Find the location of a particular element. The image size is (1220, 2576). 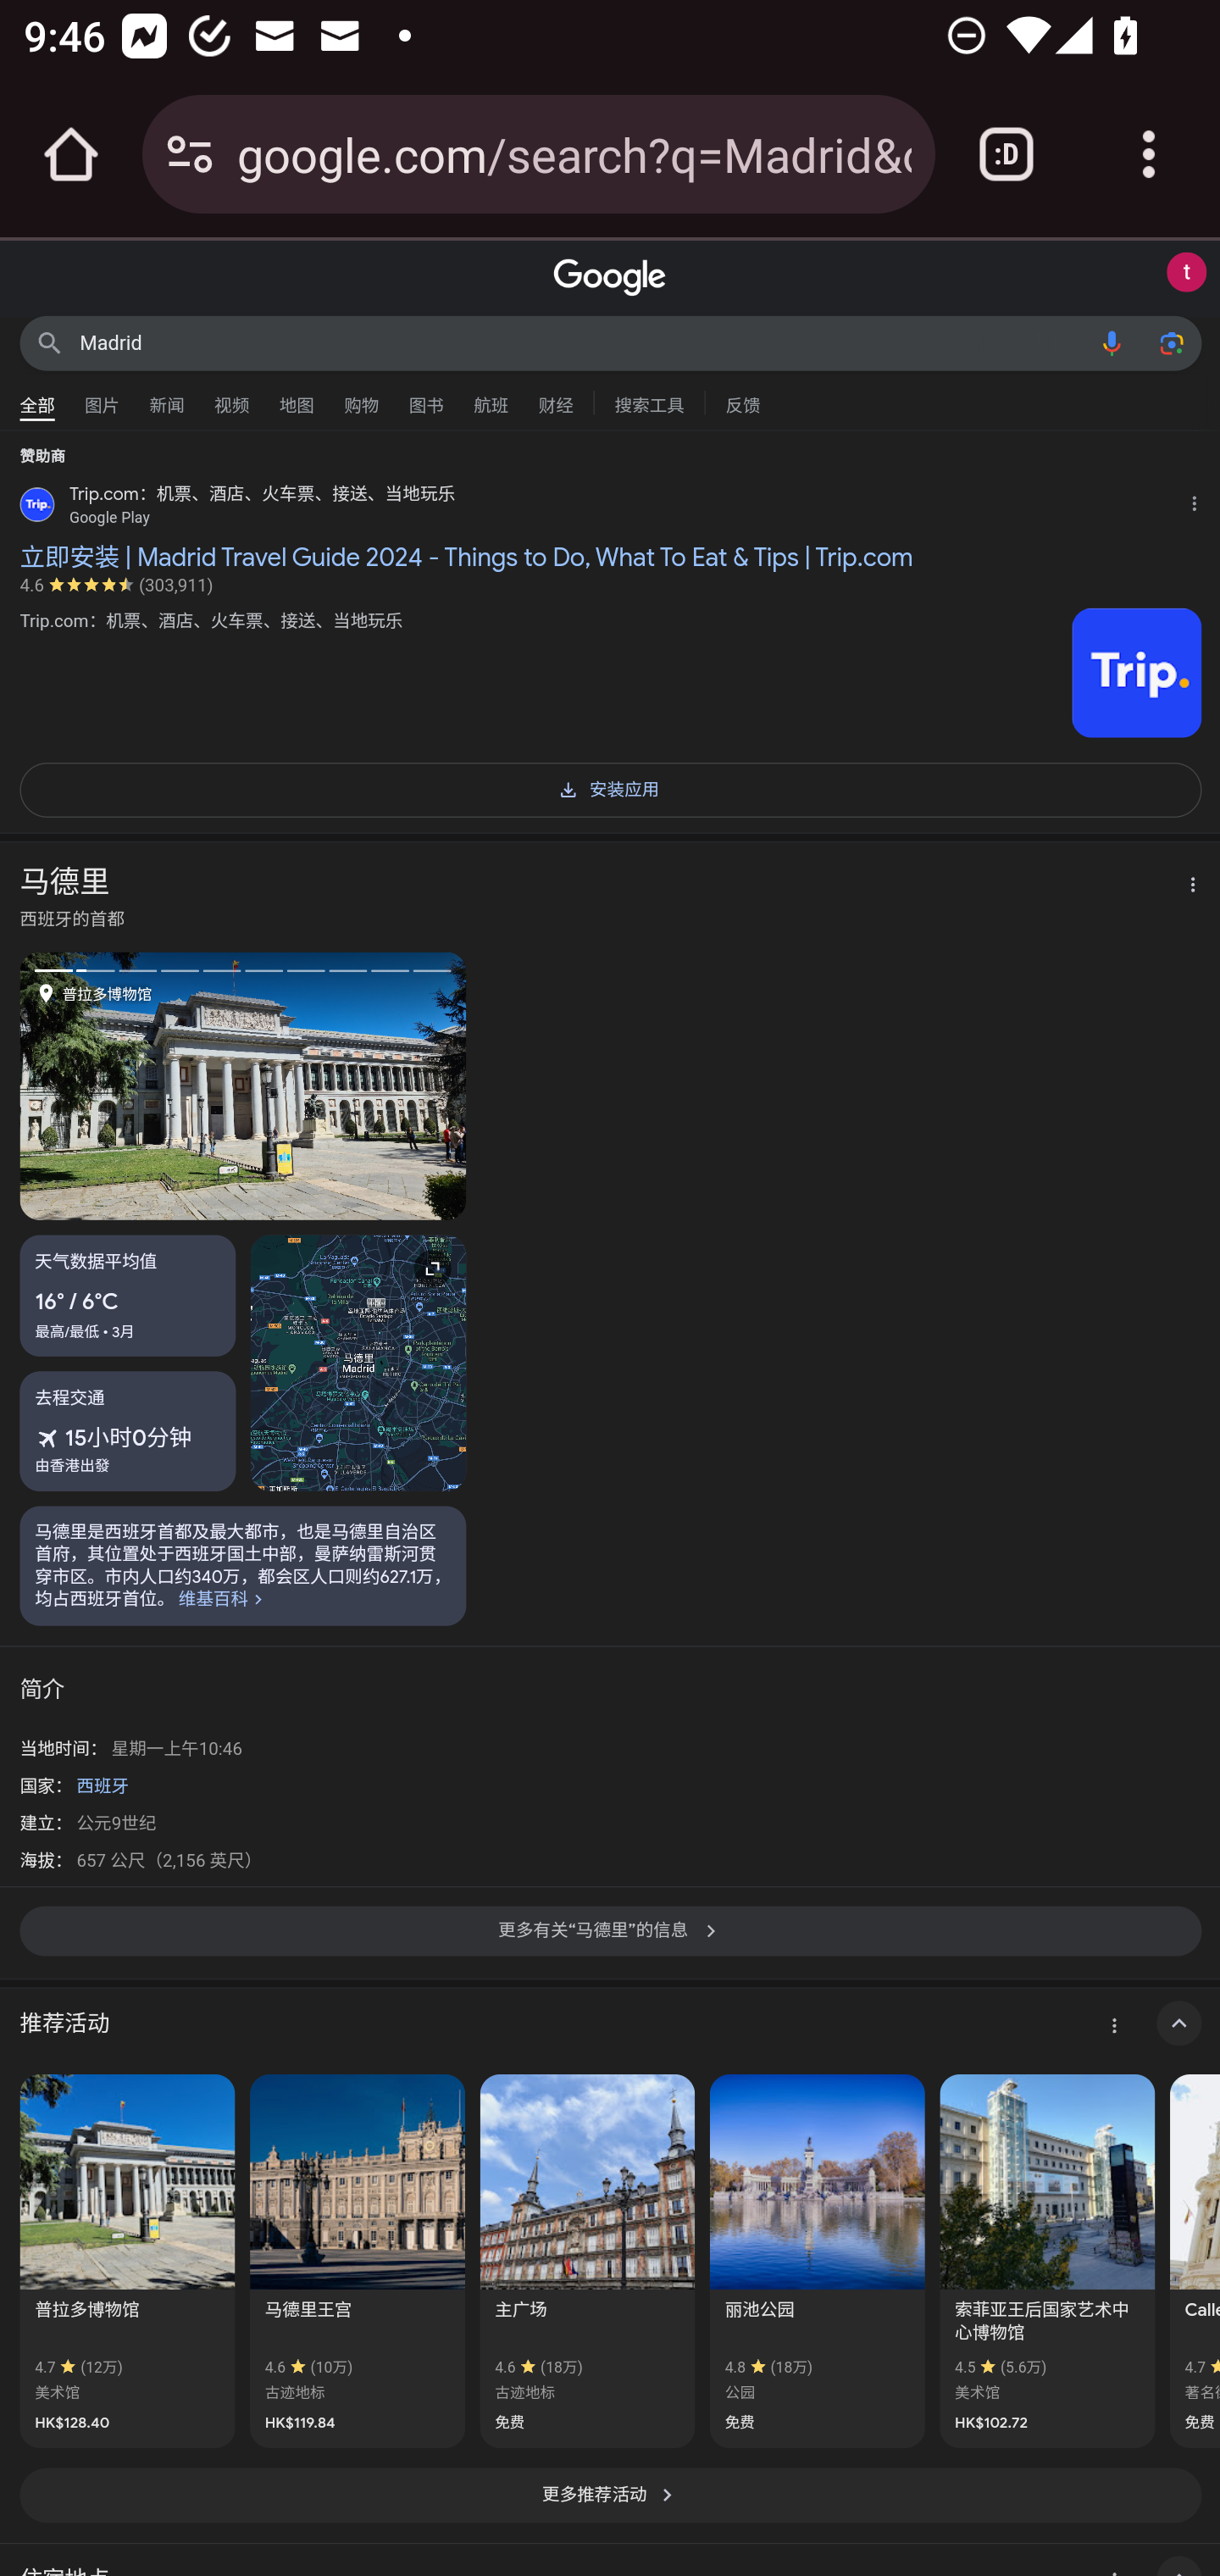

为什么会显示该广告？ is located at coordinates (1200, 500).